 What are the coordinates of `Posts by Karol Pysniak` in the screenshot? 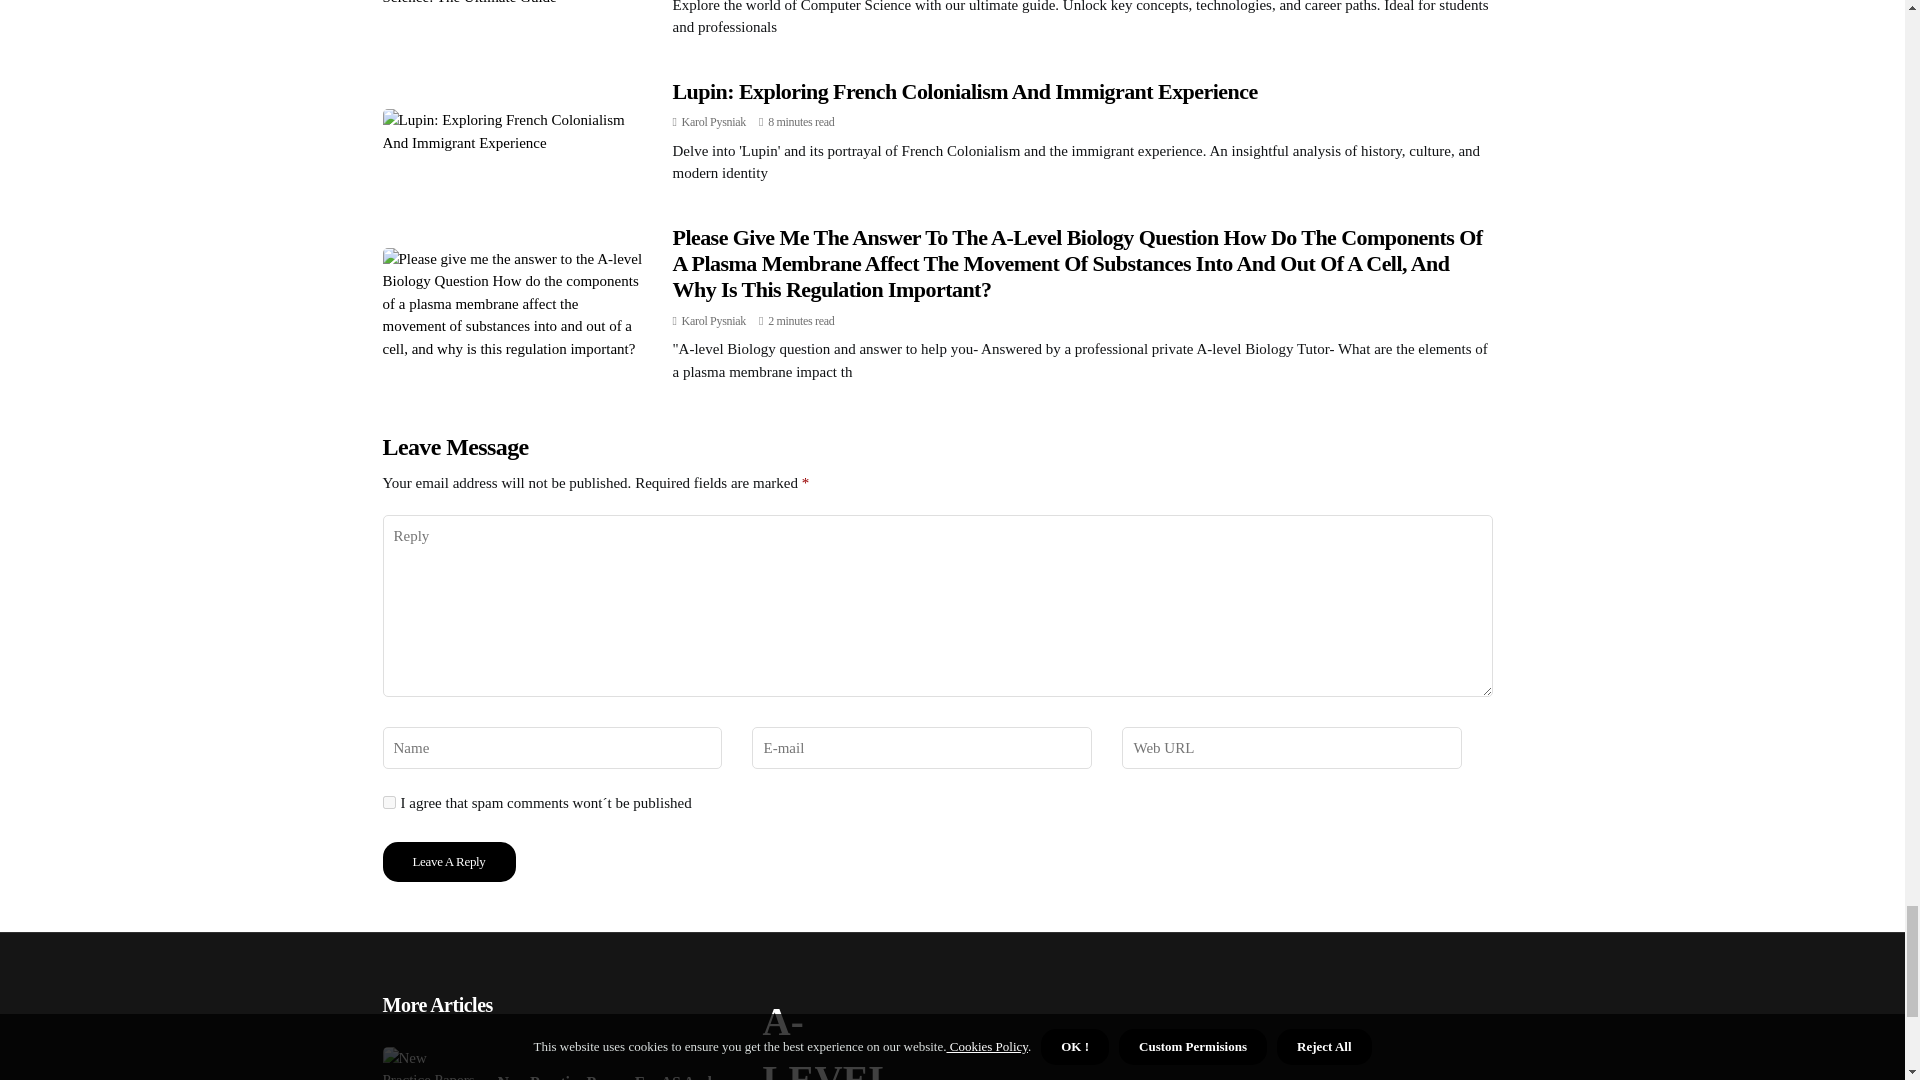 It's located at (714, 121).